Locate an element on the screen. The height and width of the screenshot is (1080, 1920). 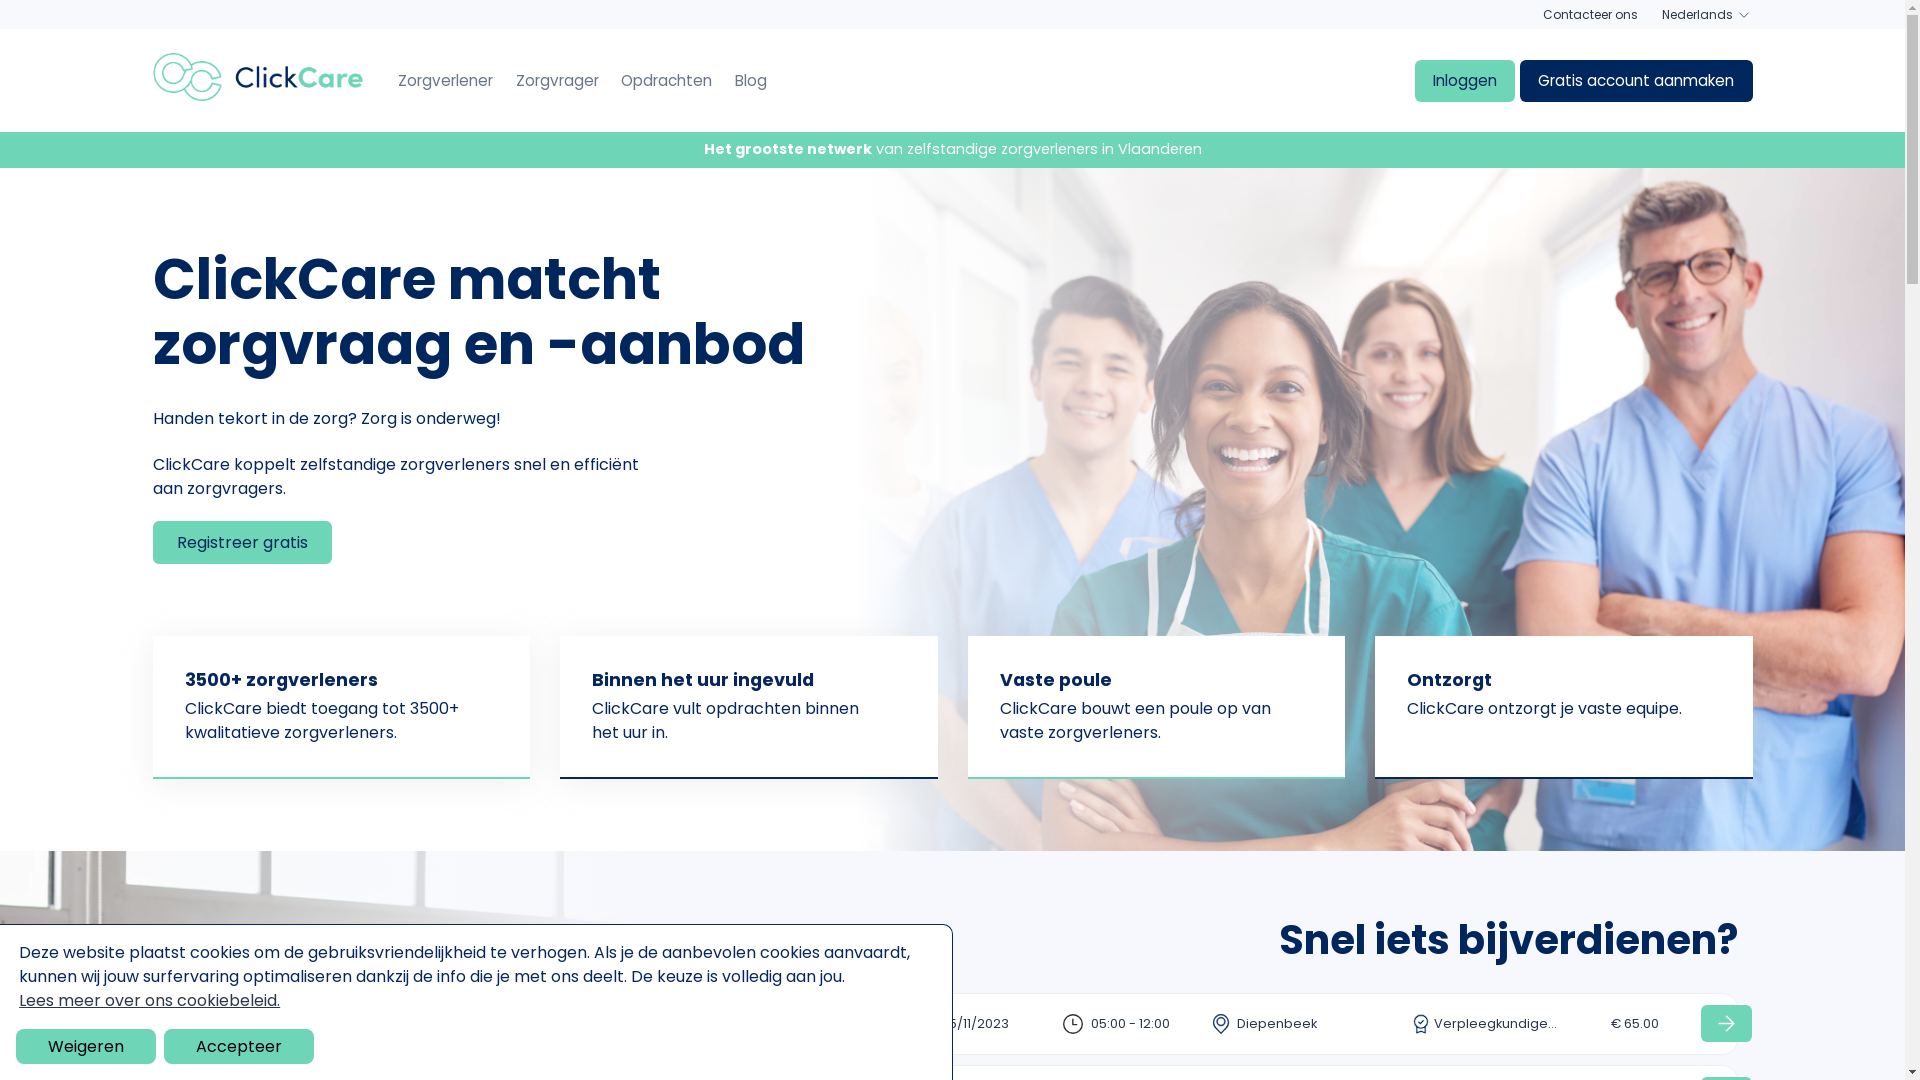
Registreer gratis is located at coordinates (242, 542).